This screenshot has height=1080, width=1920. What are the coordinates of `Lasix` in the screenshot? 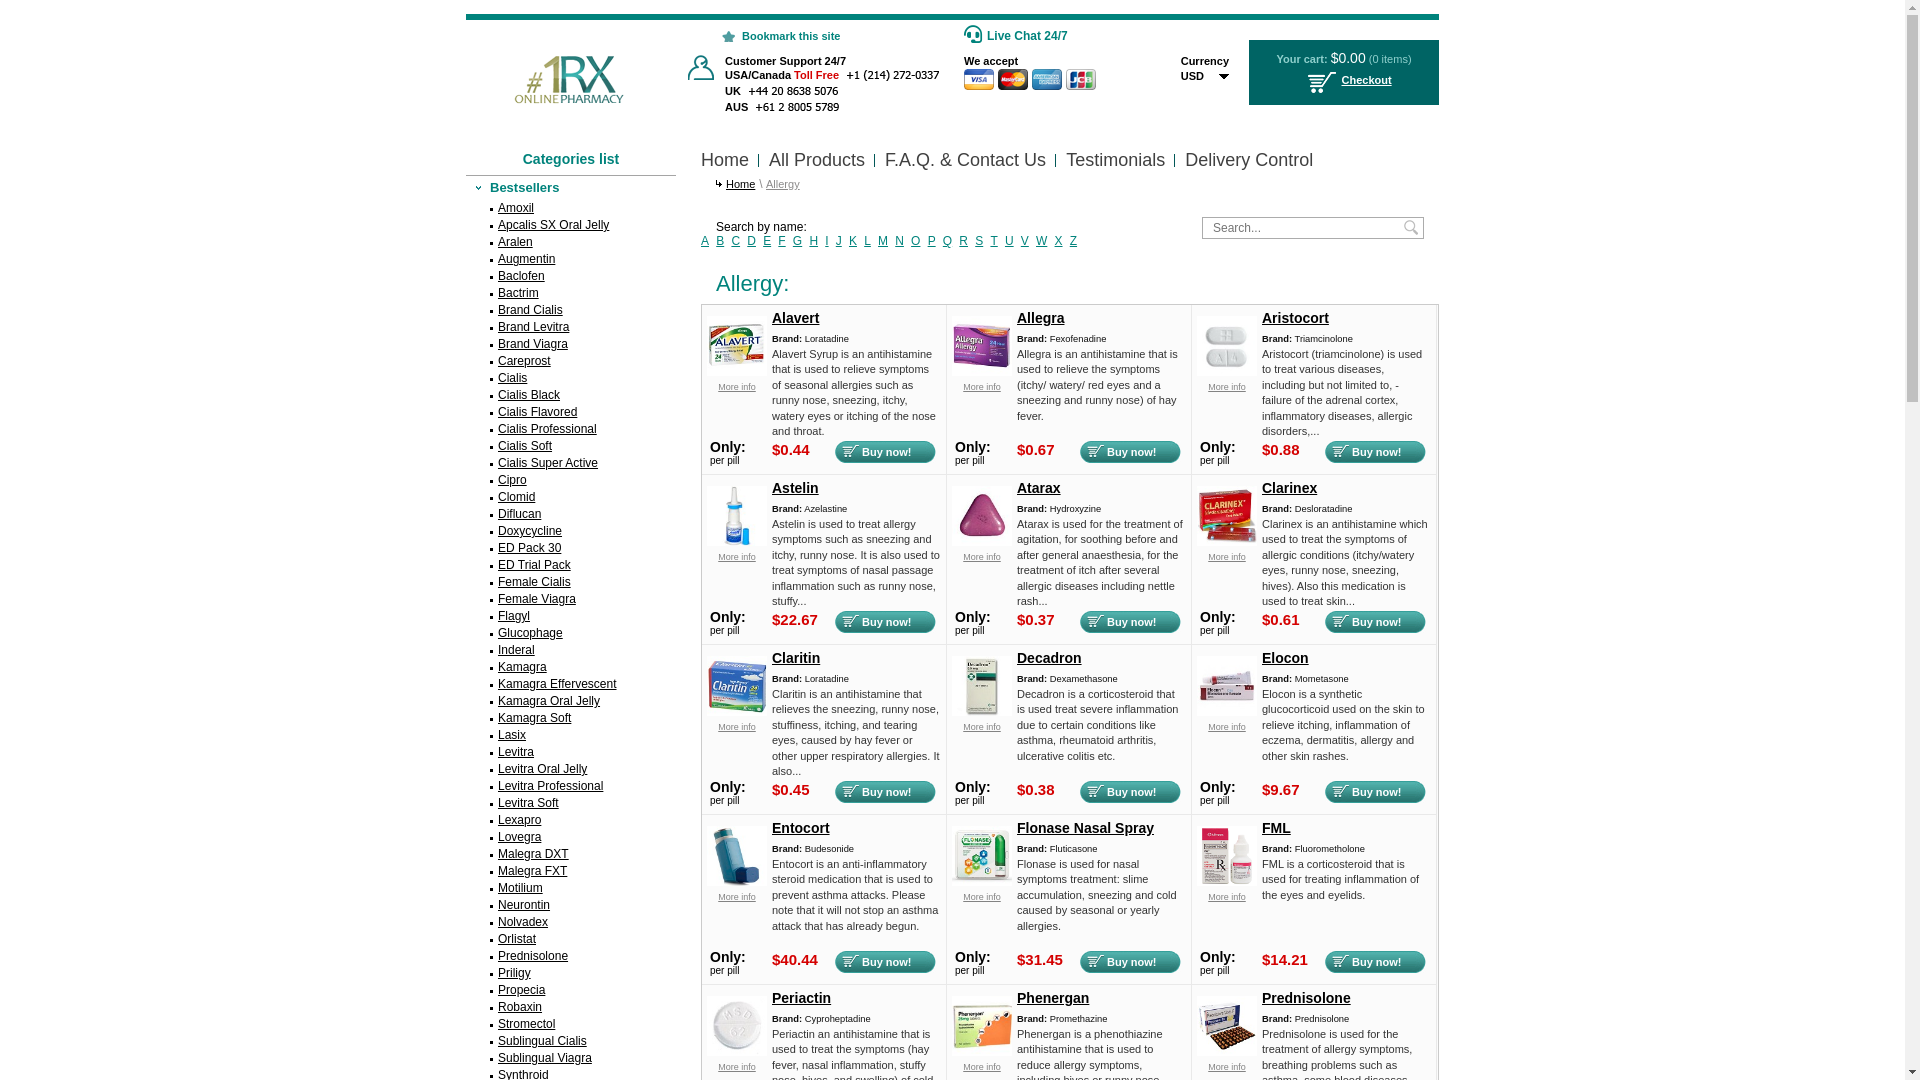 It's located at (571, 736).